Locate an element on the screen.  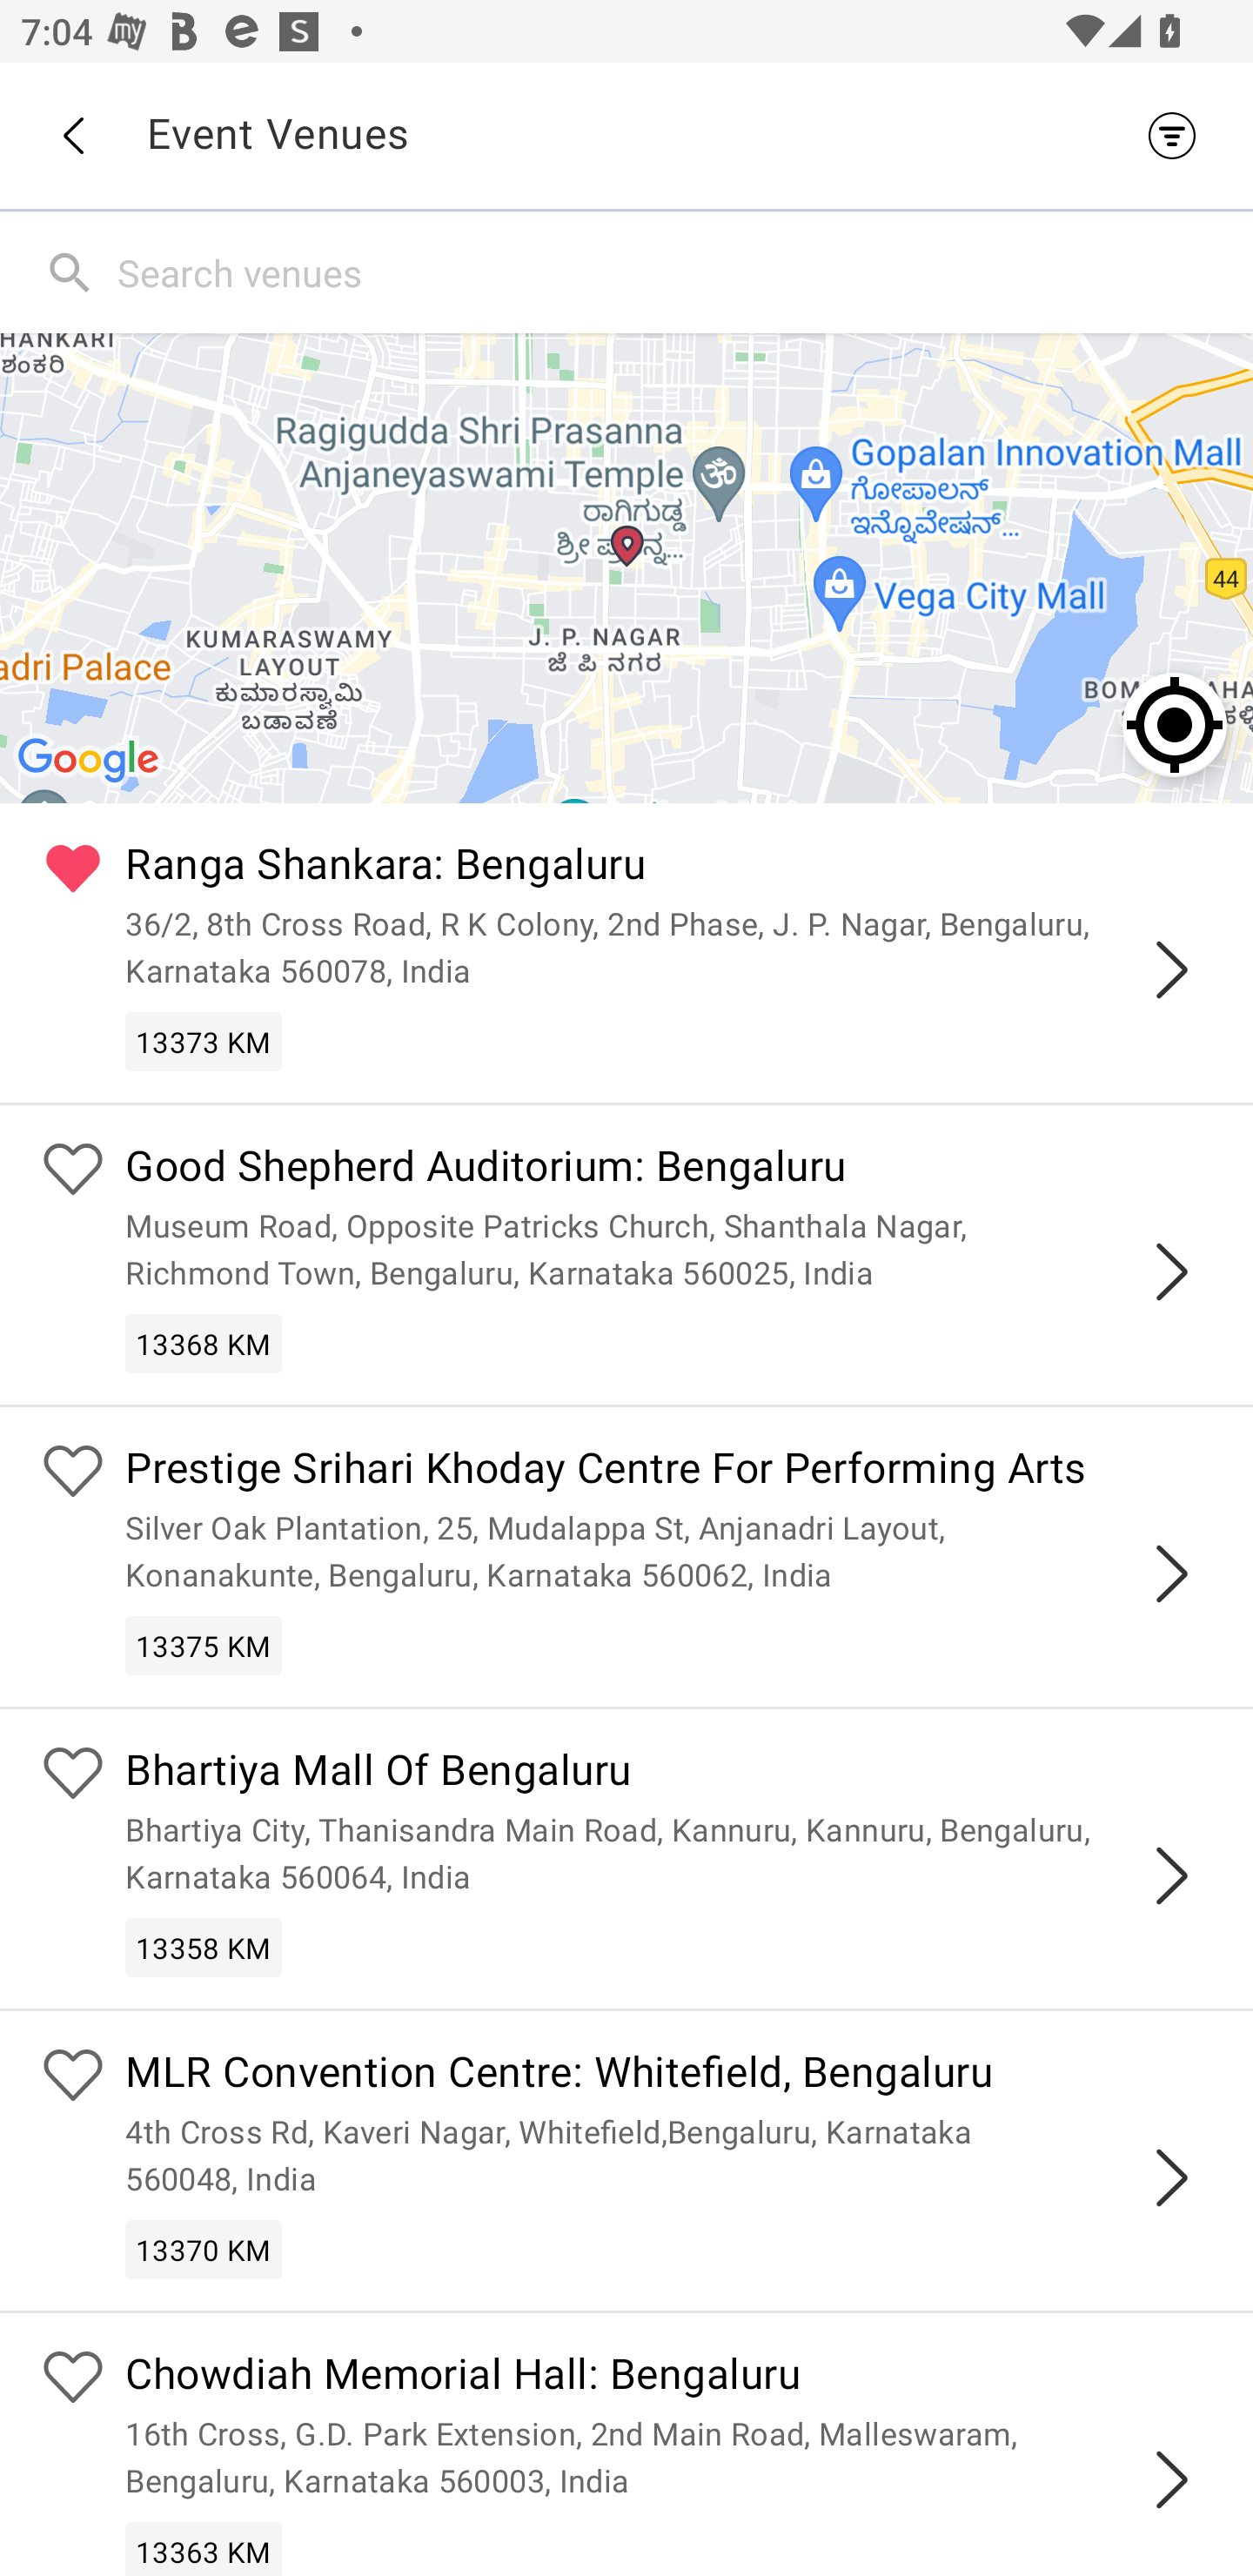
Back is located at coordinates (72, 136).